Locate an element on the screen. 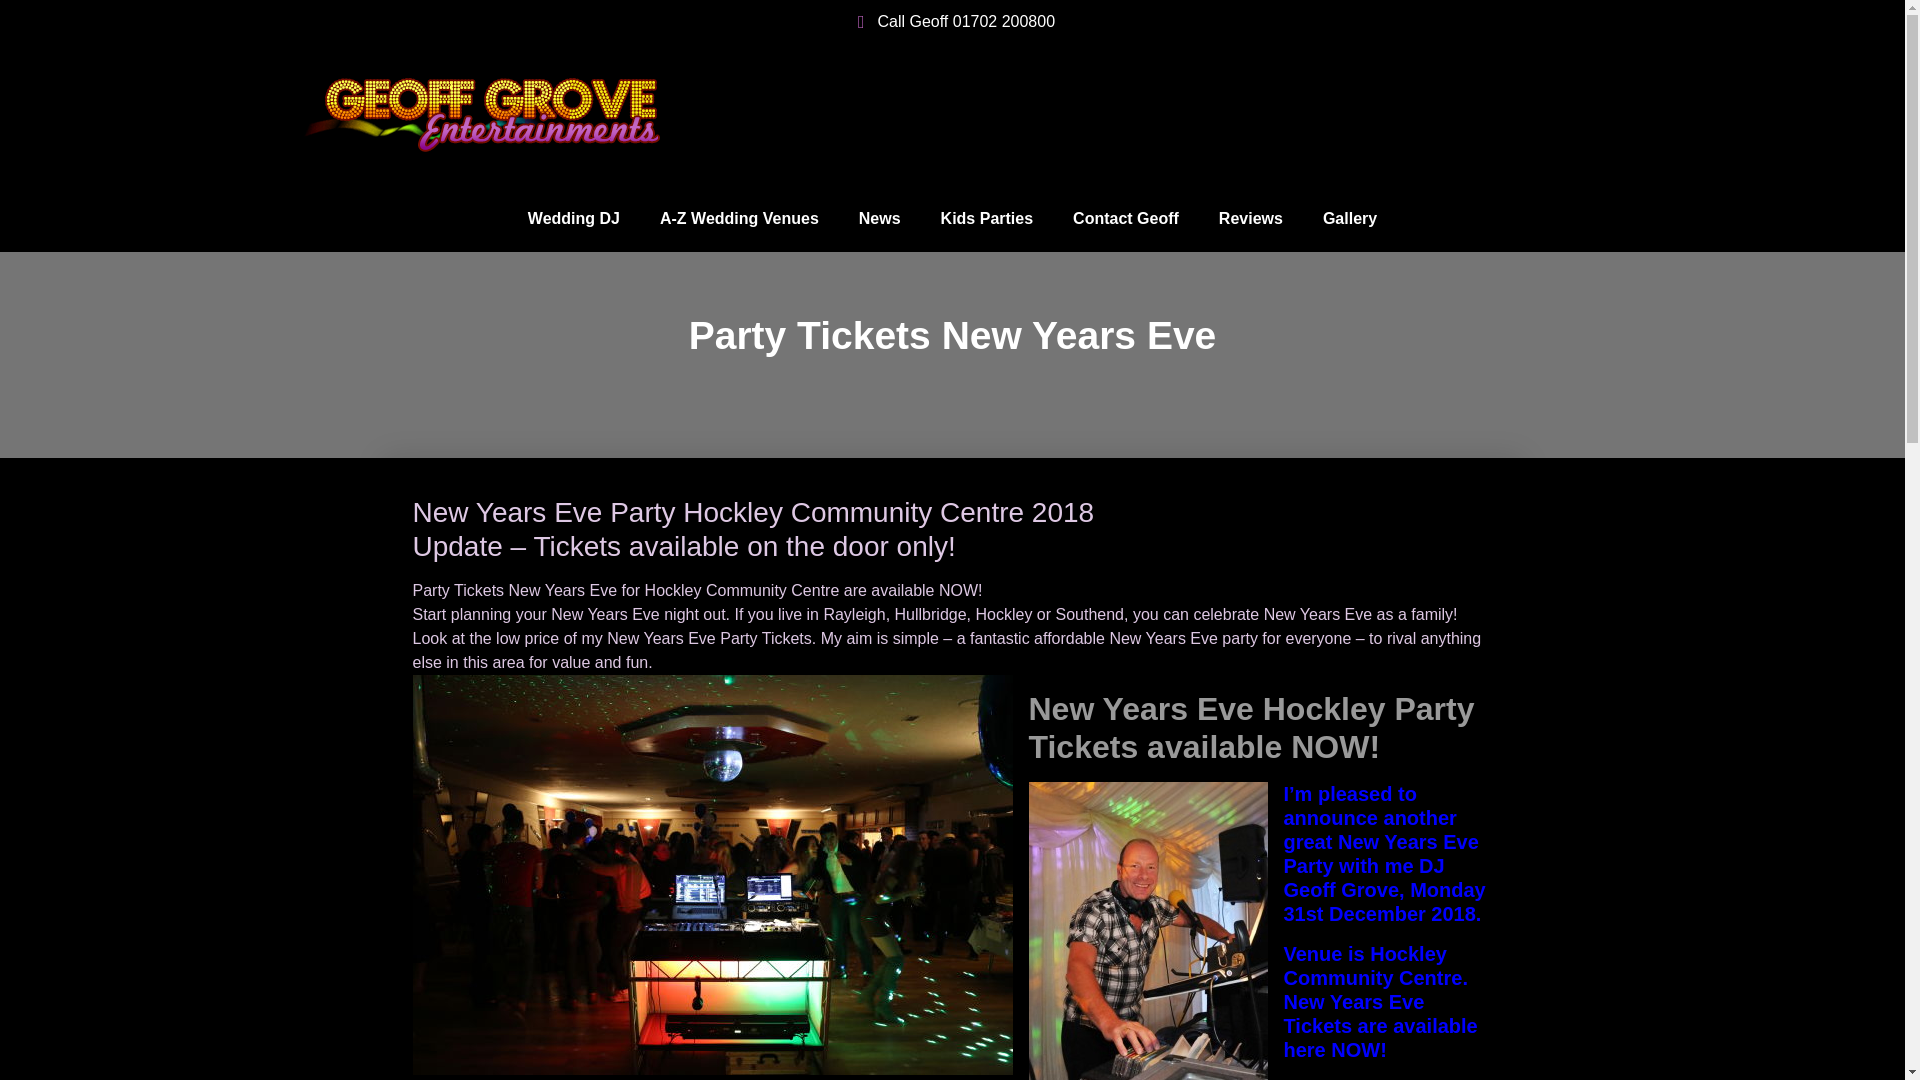 This screenshot has width=1920, height=1080. Call Geoff 01702 200800 is located at coordinates (952, 21).